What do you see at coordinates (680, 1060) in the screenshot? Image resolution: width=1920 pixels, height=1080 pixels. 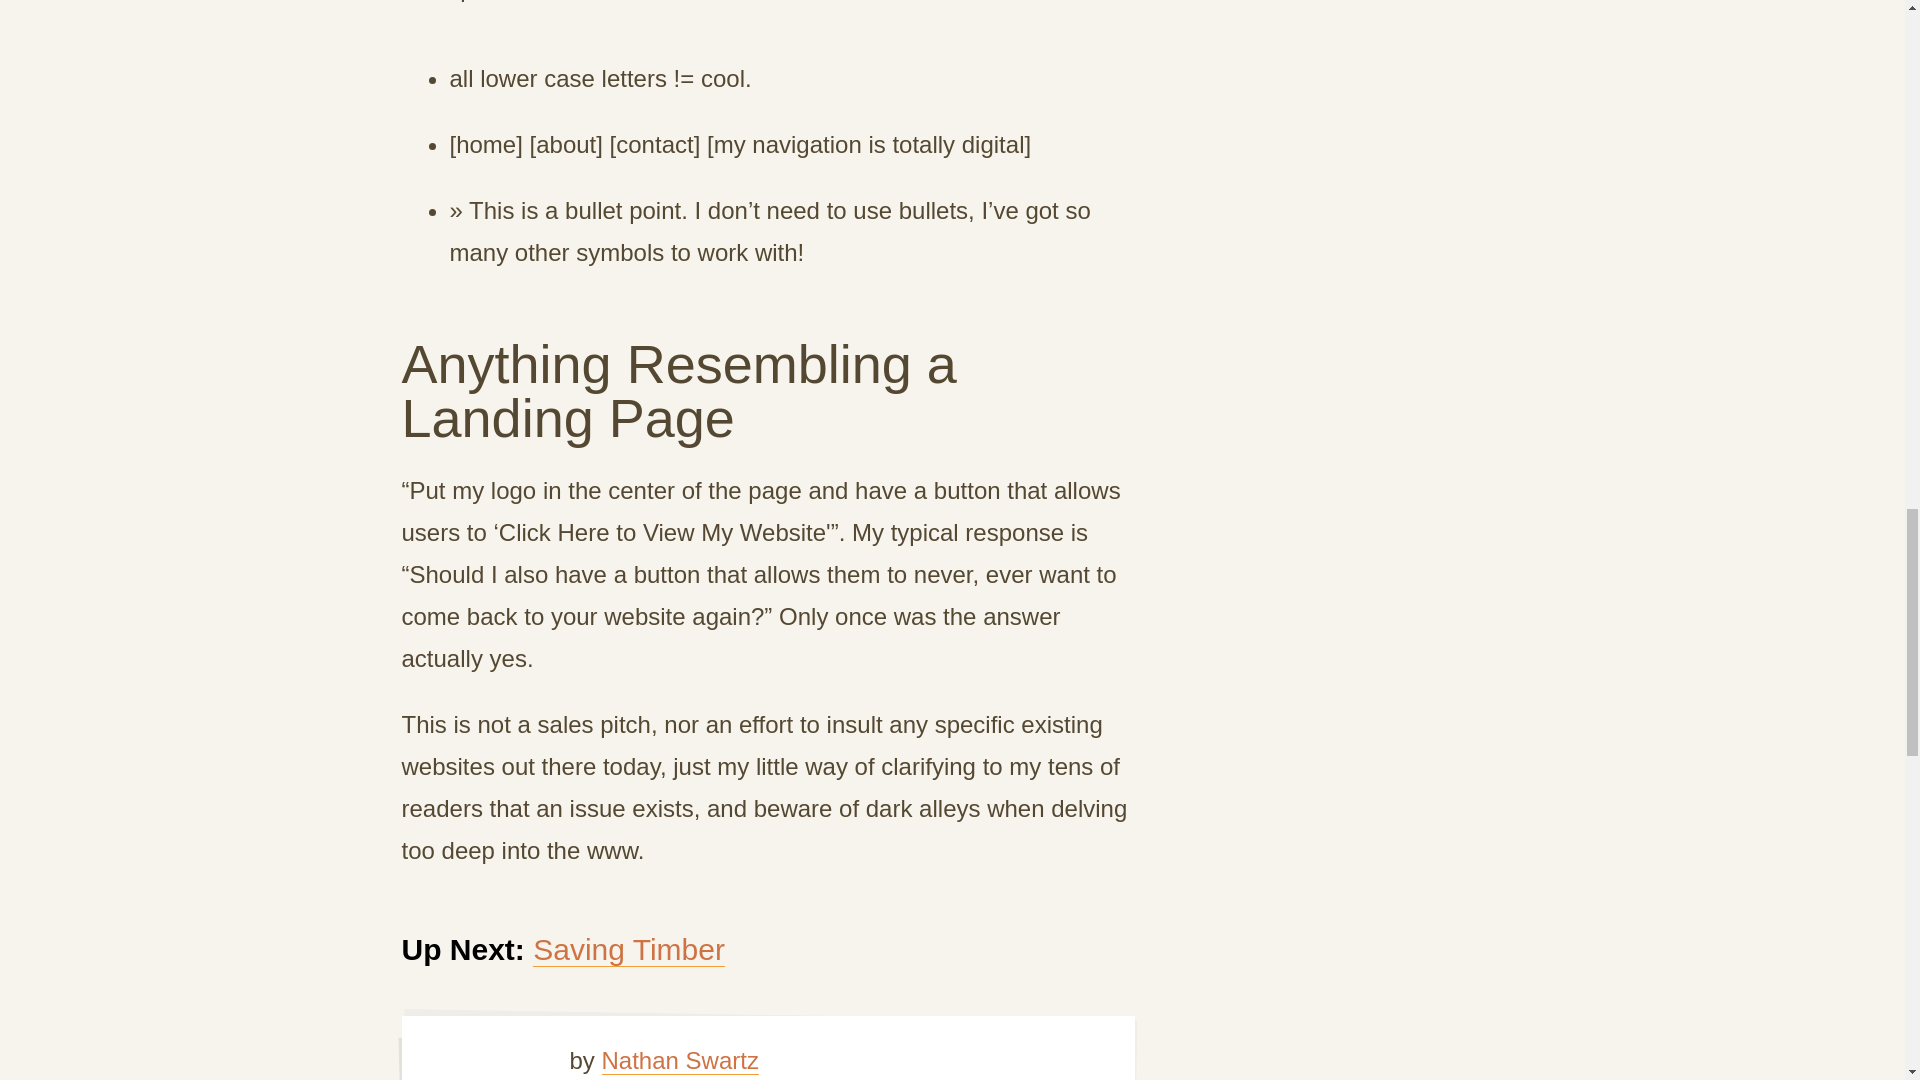 I see `Nathan Swartz` at bounding box center [680, 1060].